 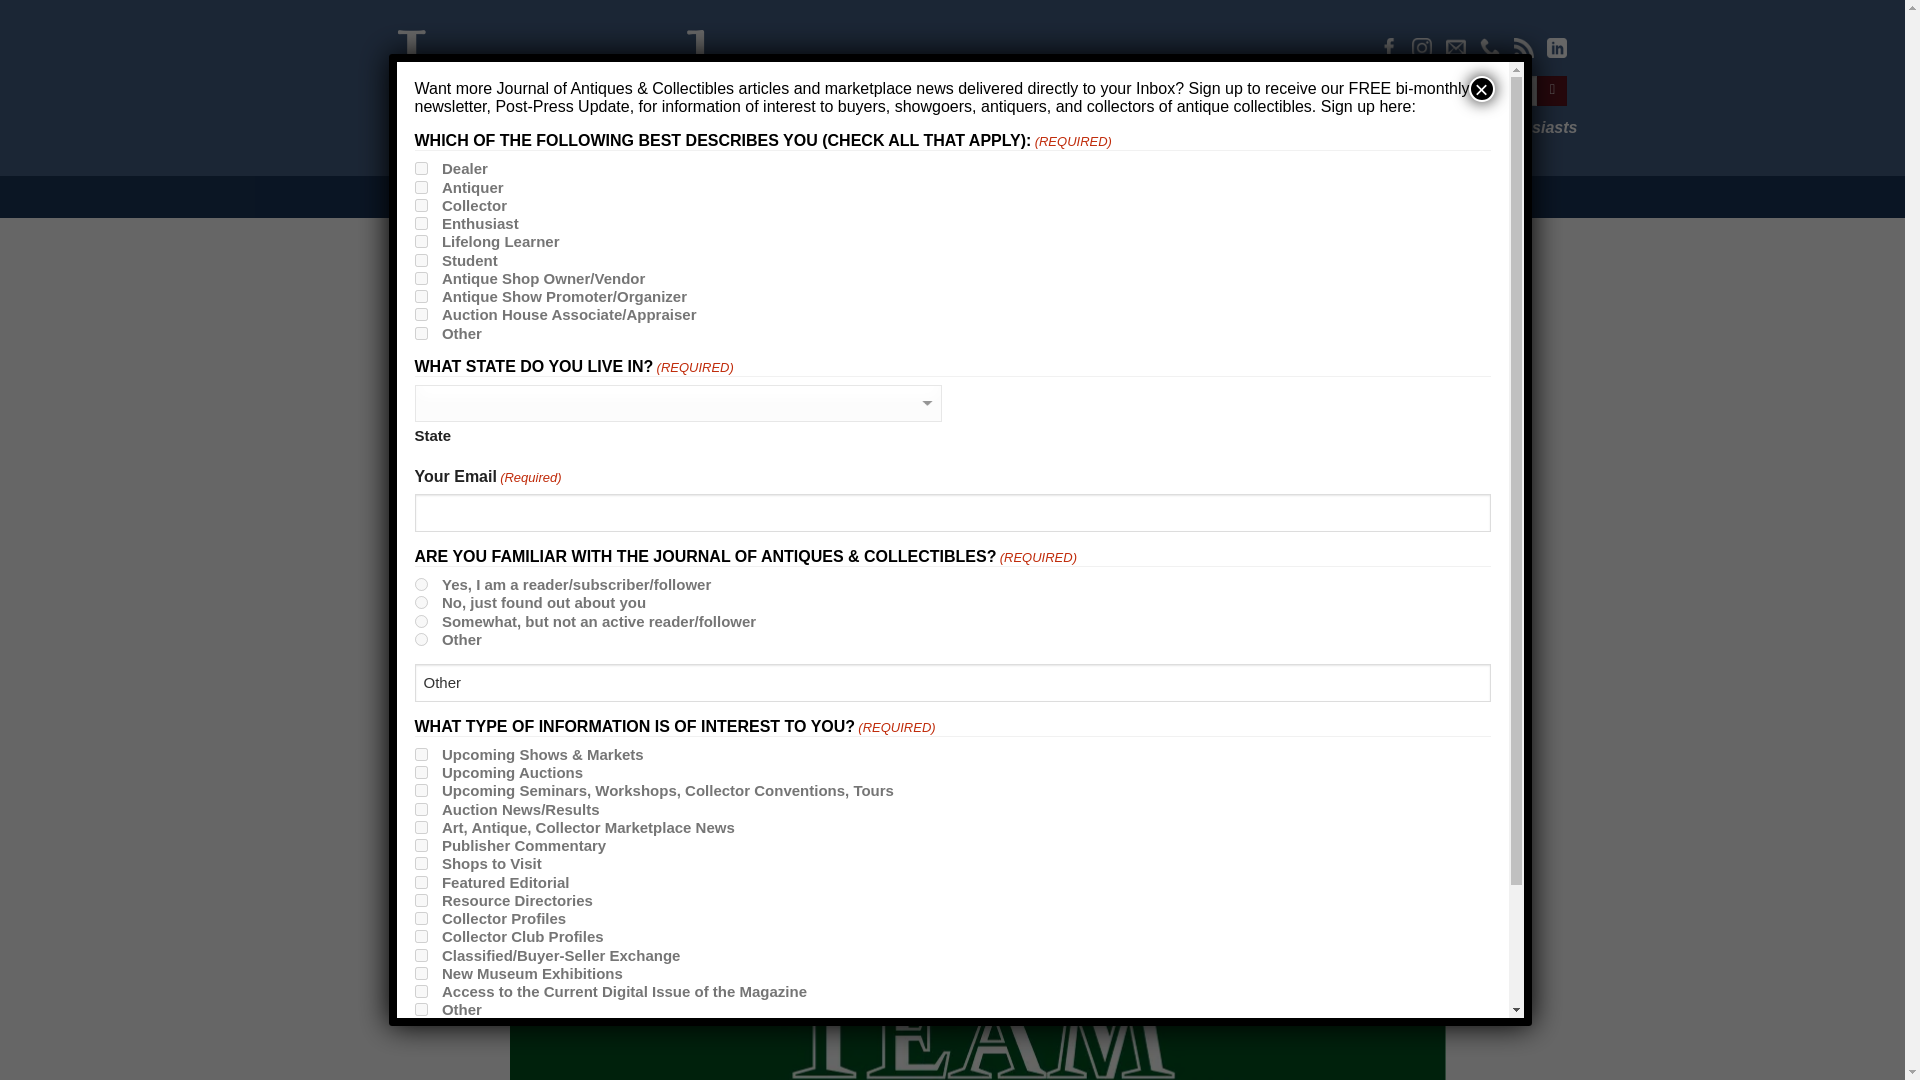 I want to click on Subscribe, so click(x=1266, y=90).